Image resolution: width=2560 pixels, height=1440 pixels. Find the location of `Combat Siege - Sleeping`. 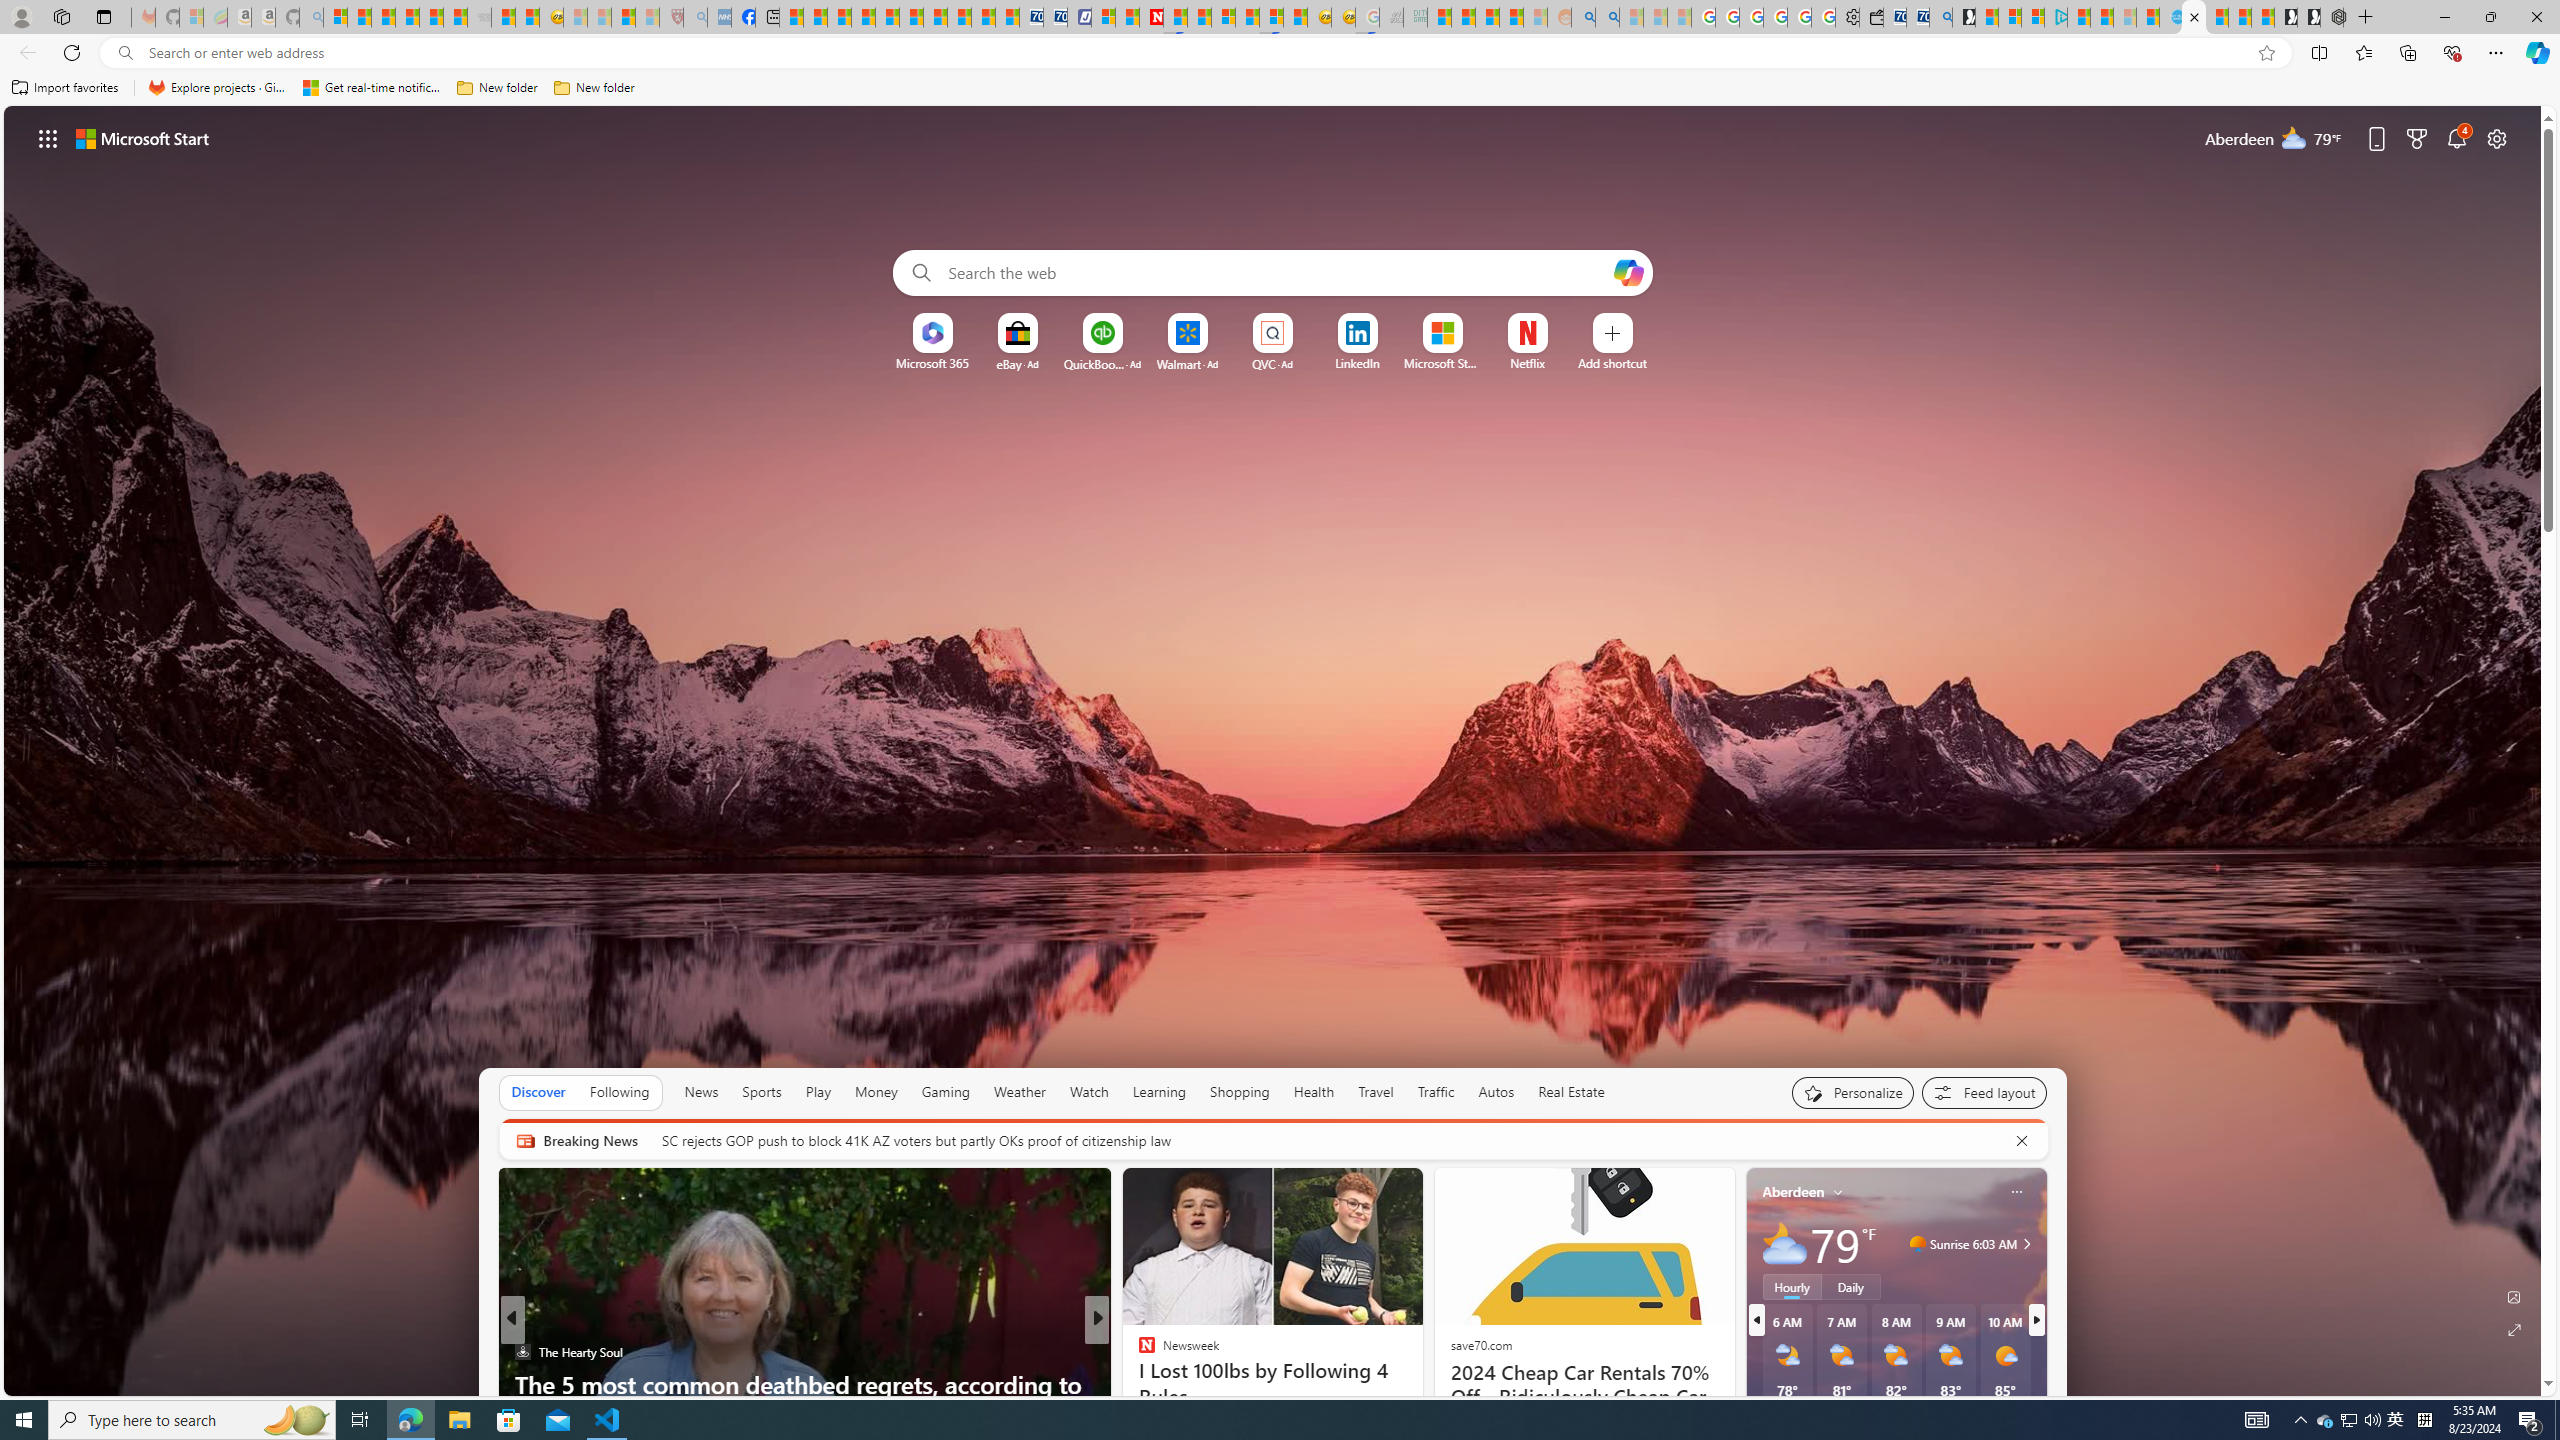

Combat Siege - Sleeping is located at coordinates (478, 17).